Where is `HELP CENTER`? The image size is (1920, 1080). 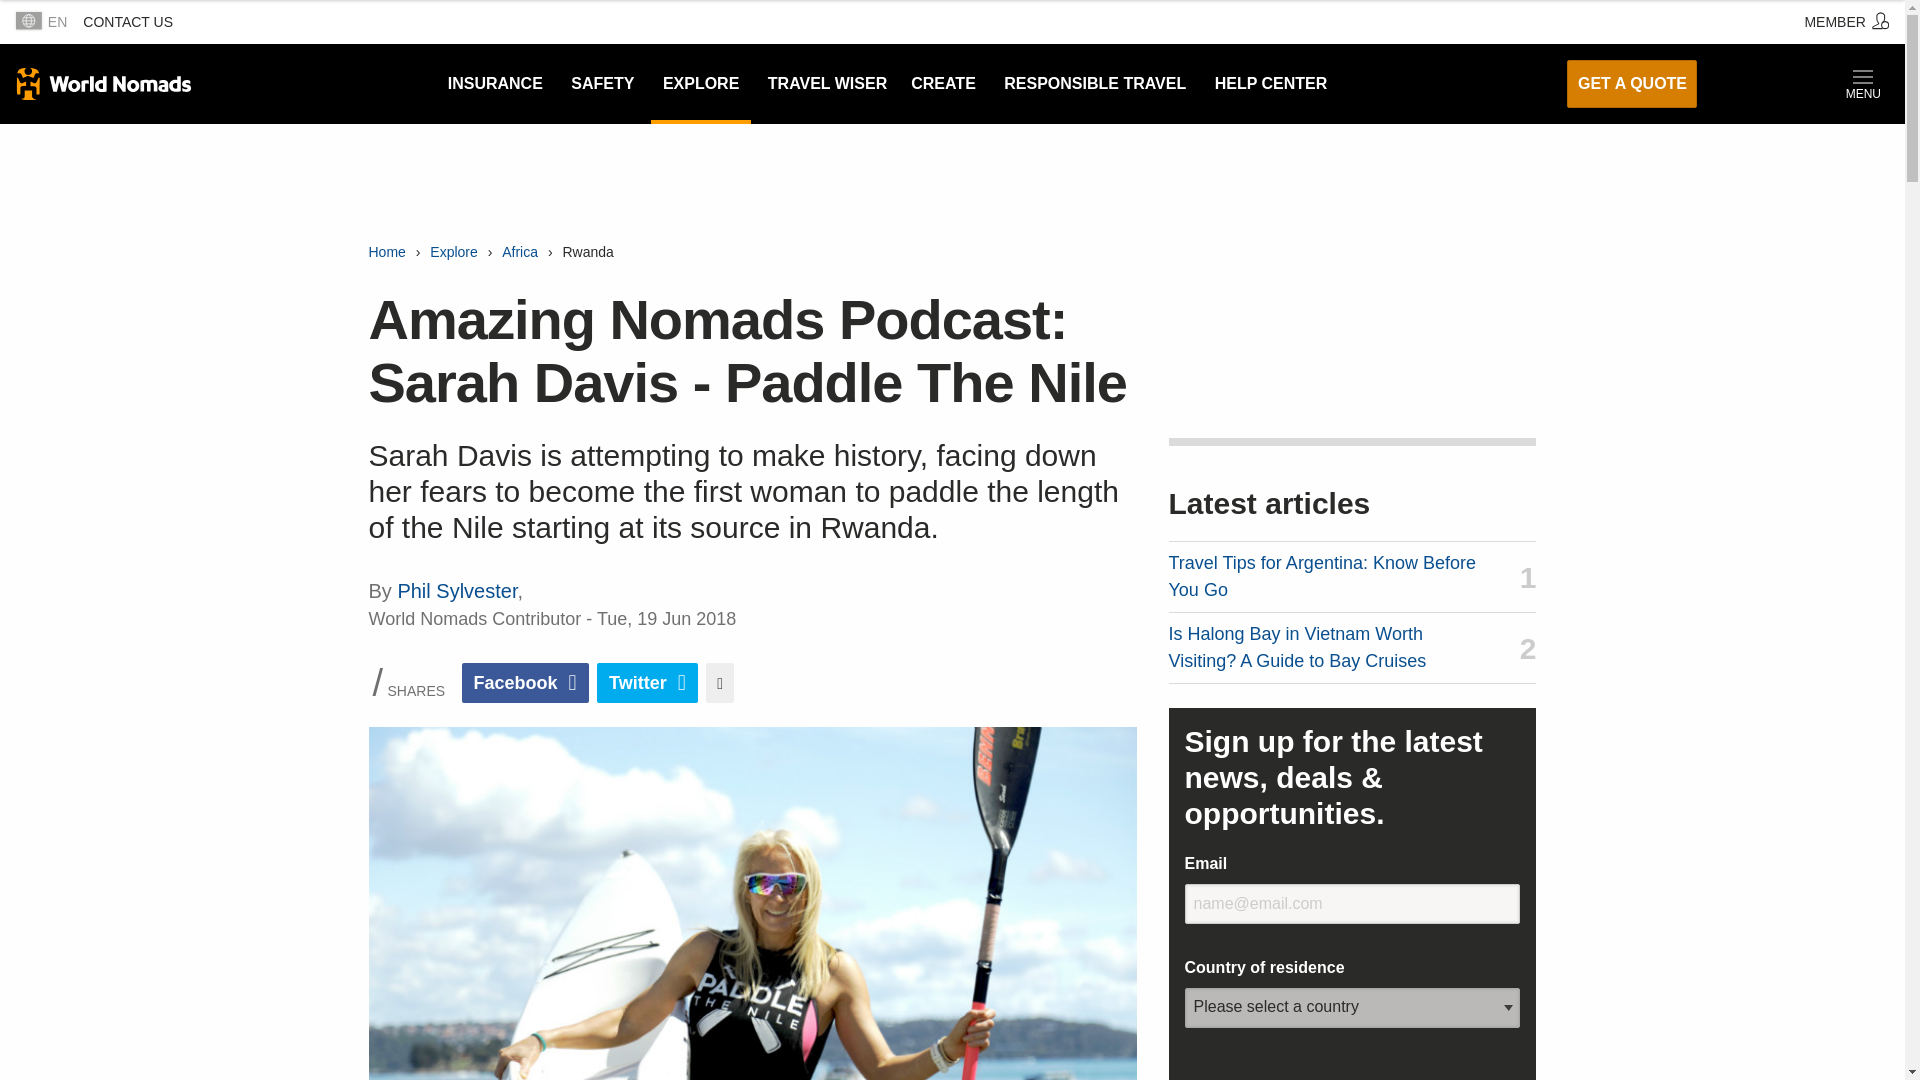 HELP CENTER is located at coordinates (1272, 84).